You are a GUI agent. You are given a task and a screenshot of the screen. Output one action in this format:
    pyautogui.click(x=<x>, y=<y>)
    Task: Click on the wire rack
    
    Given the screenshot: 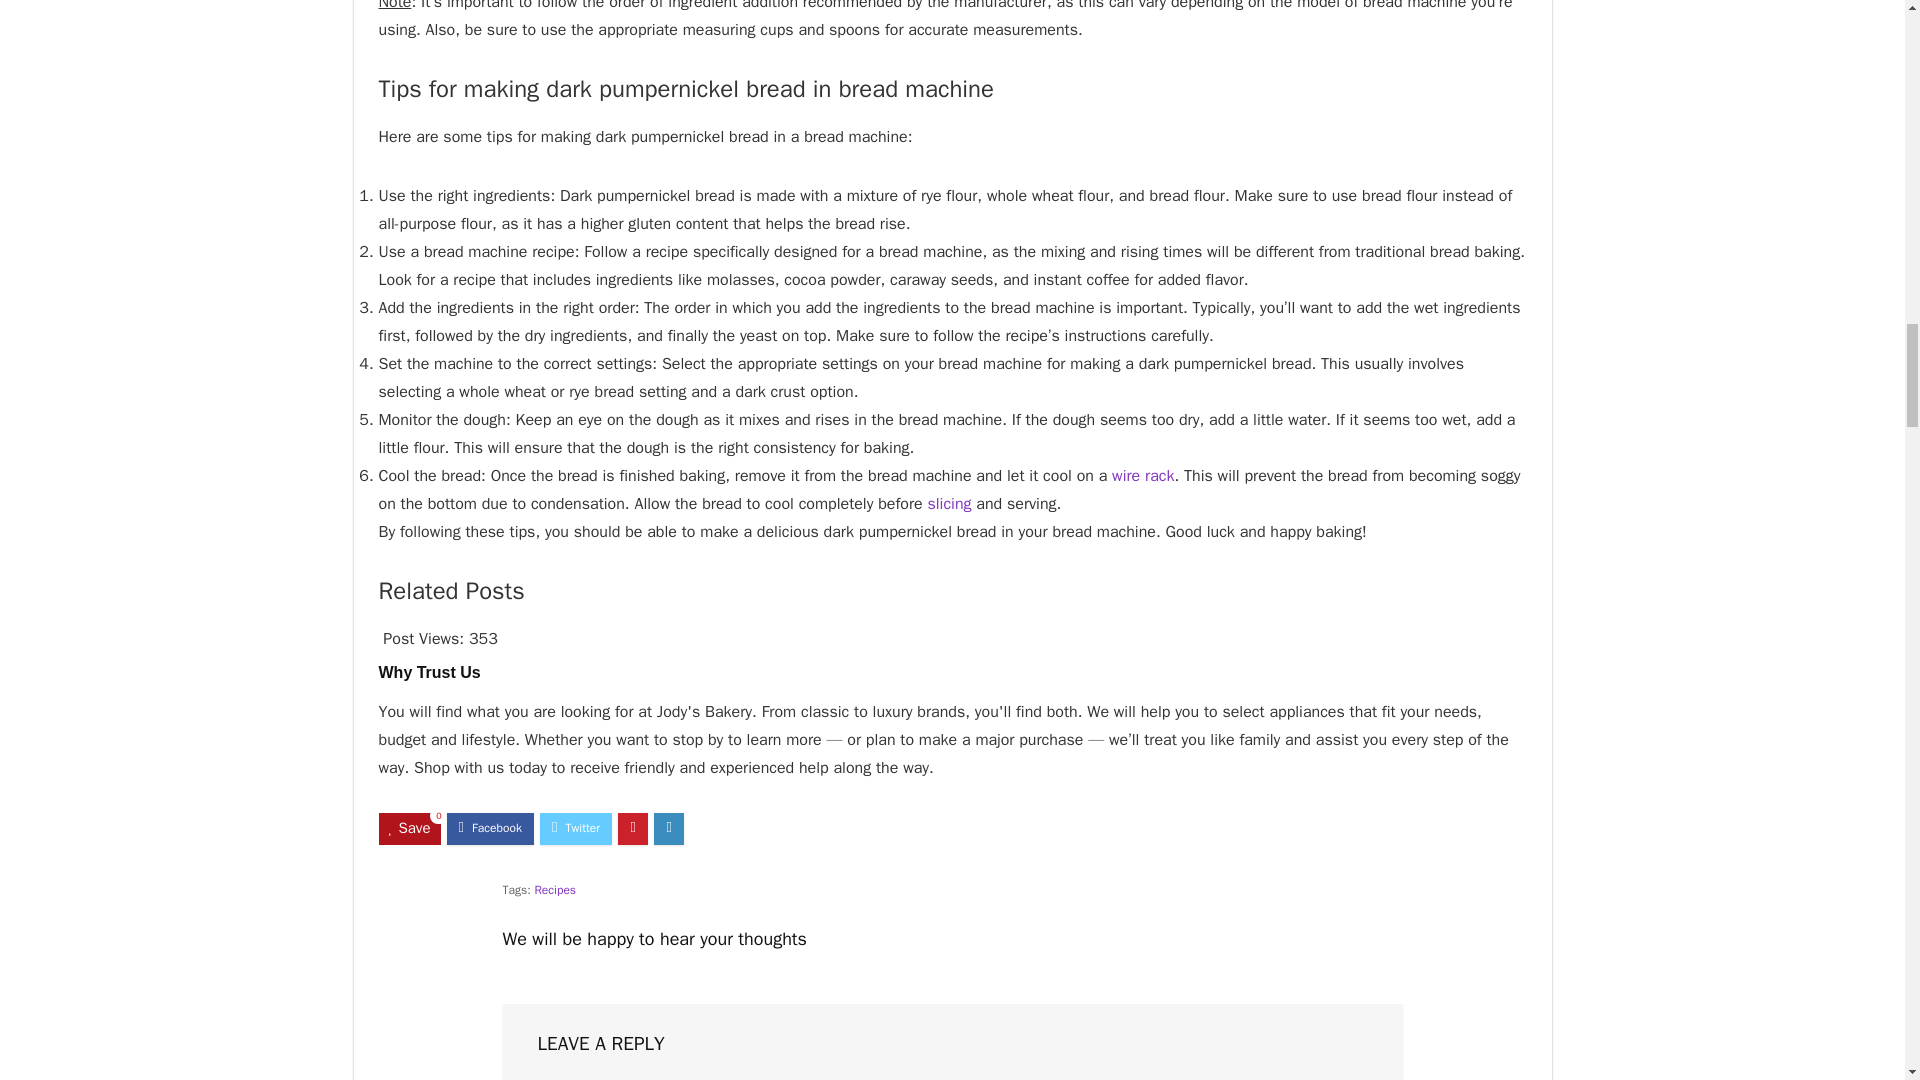 What is the action you would take?
    pyautogui.click(x=1142, y=476)
    